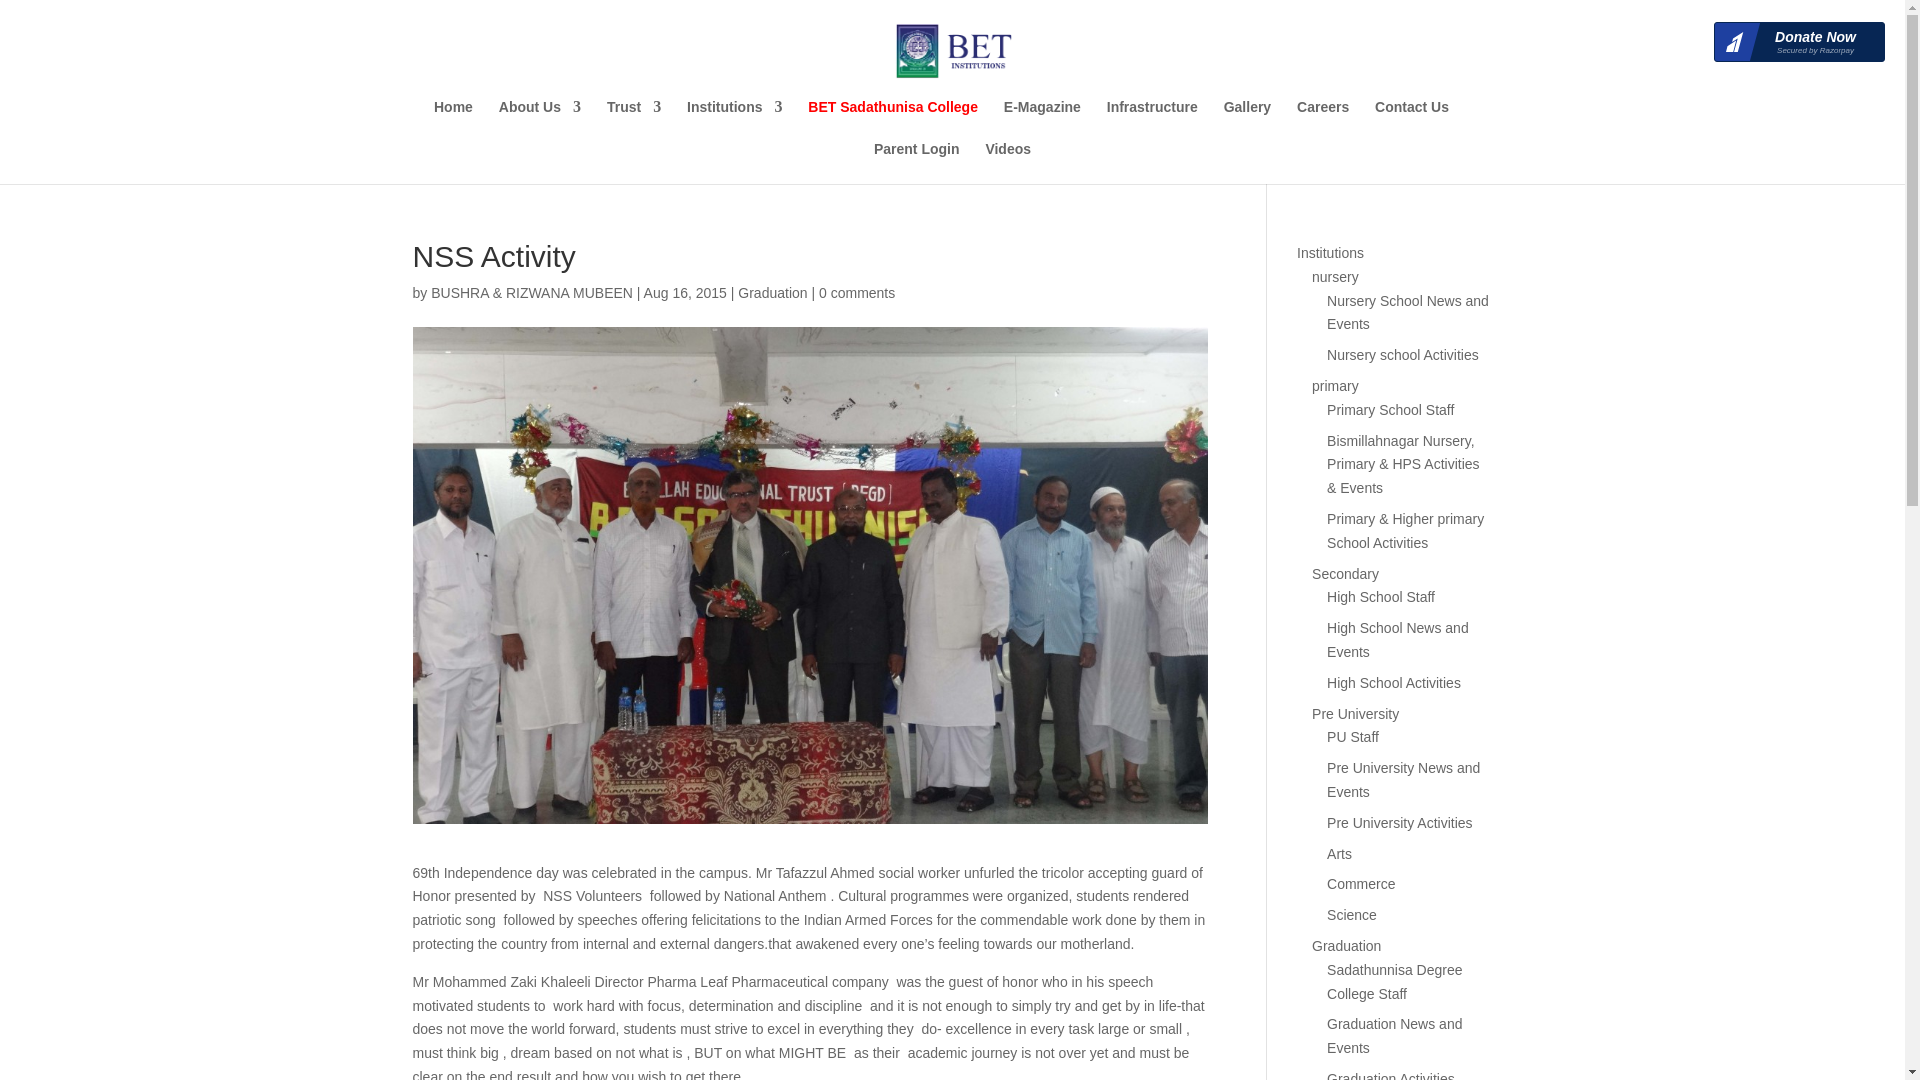 Image resolution: width=1920 pixels, height=1080 pixels. Describe the element at coordinates (633, 120) in the screenshot. I see `Trust` at that location.